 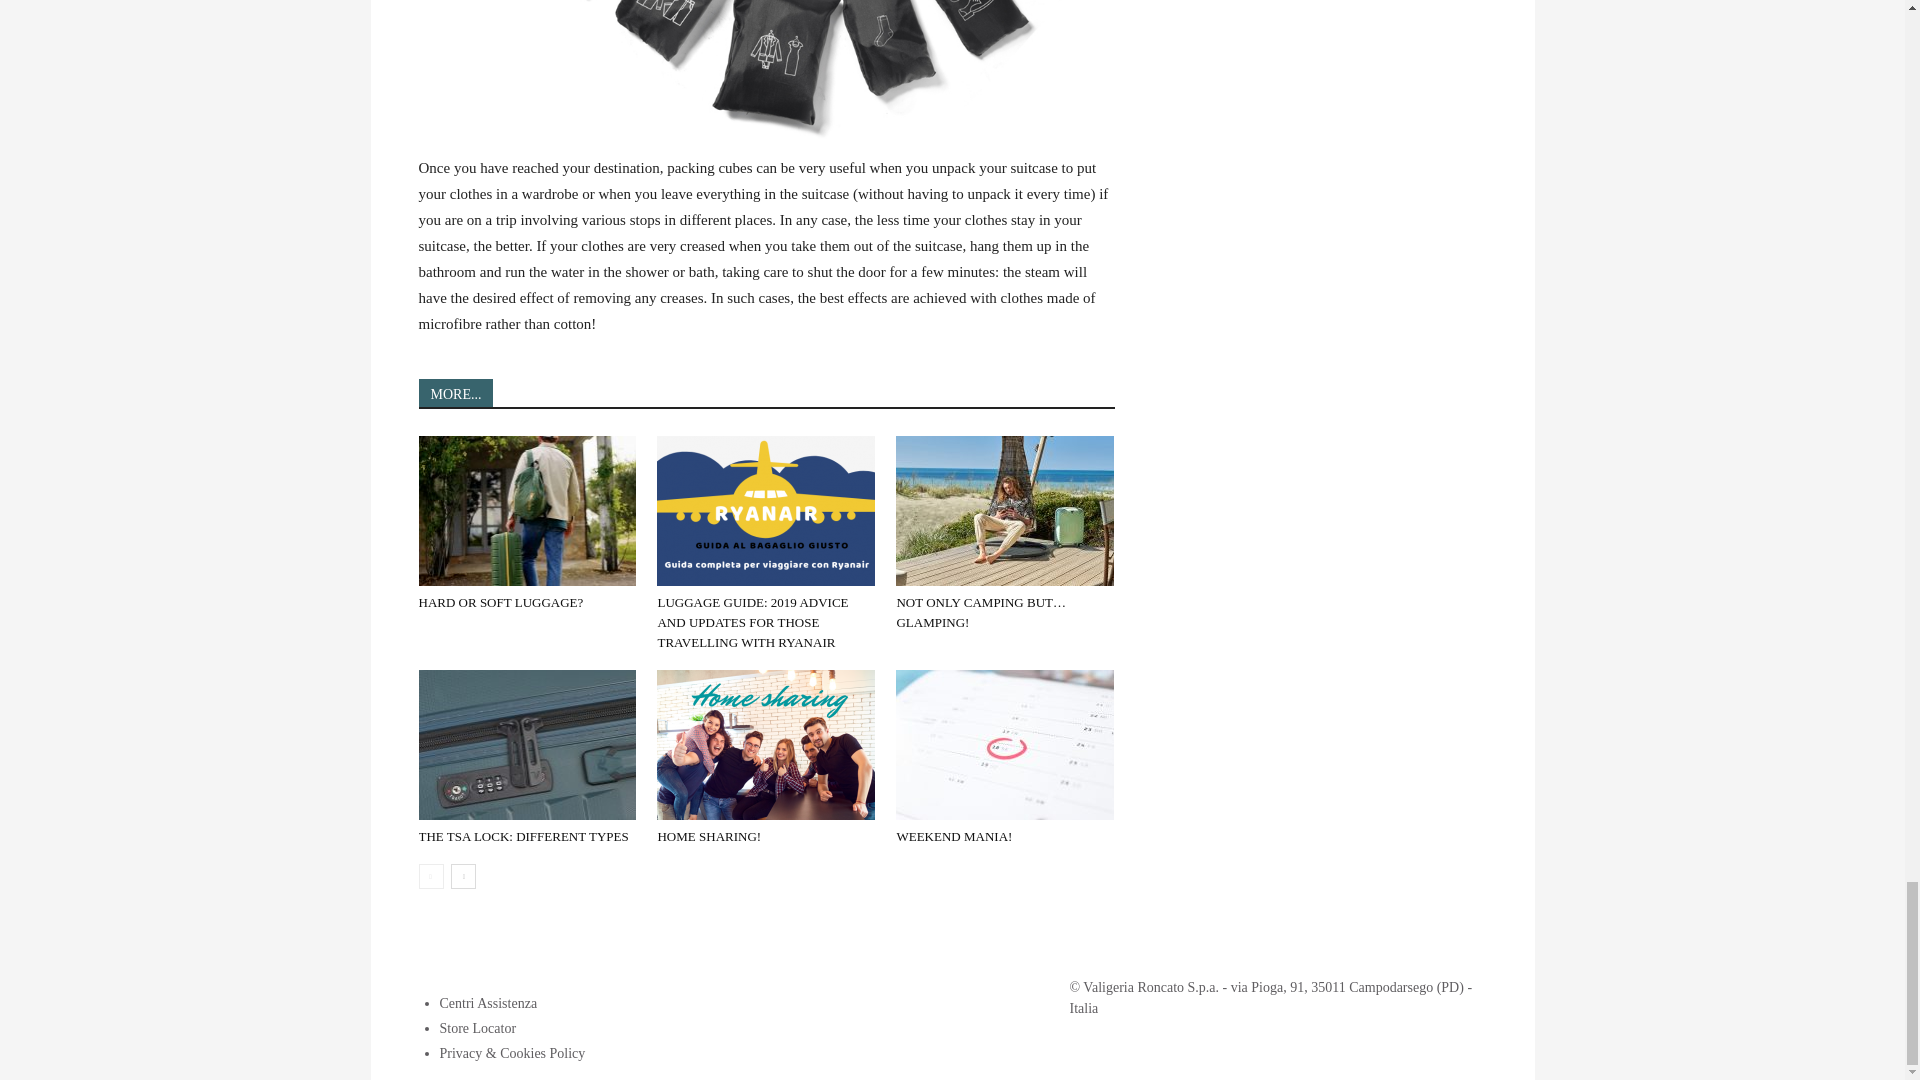 I want to click on Hard or soft luggage?, so click(x=500, y=602).